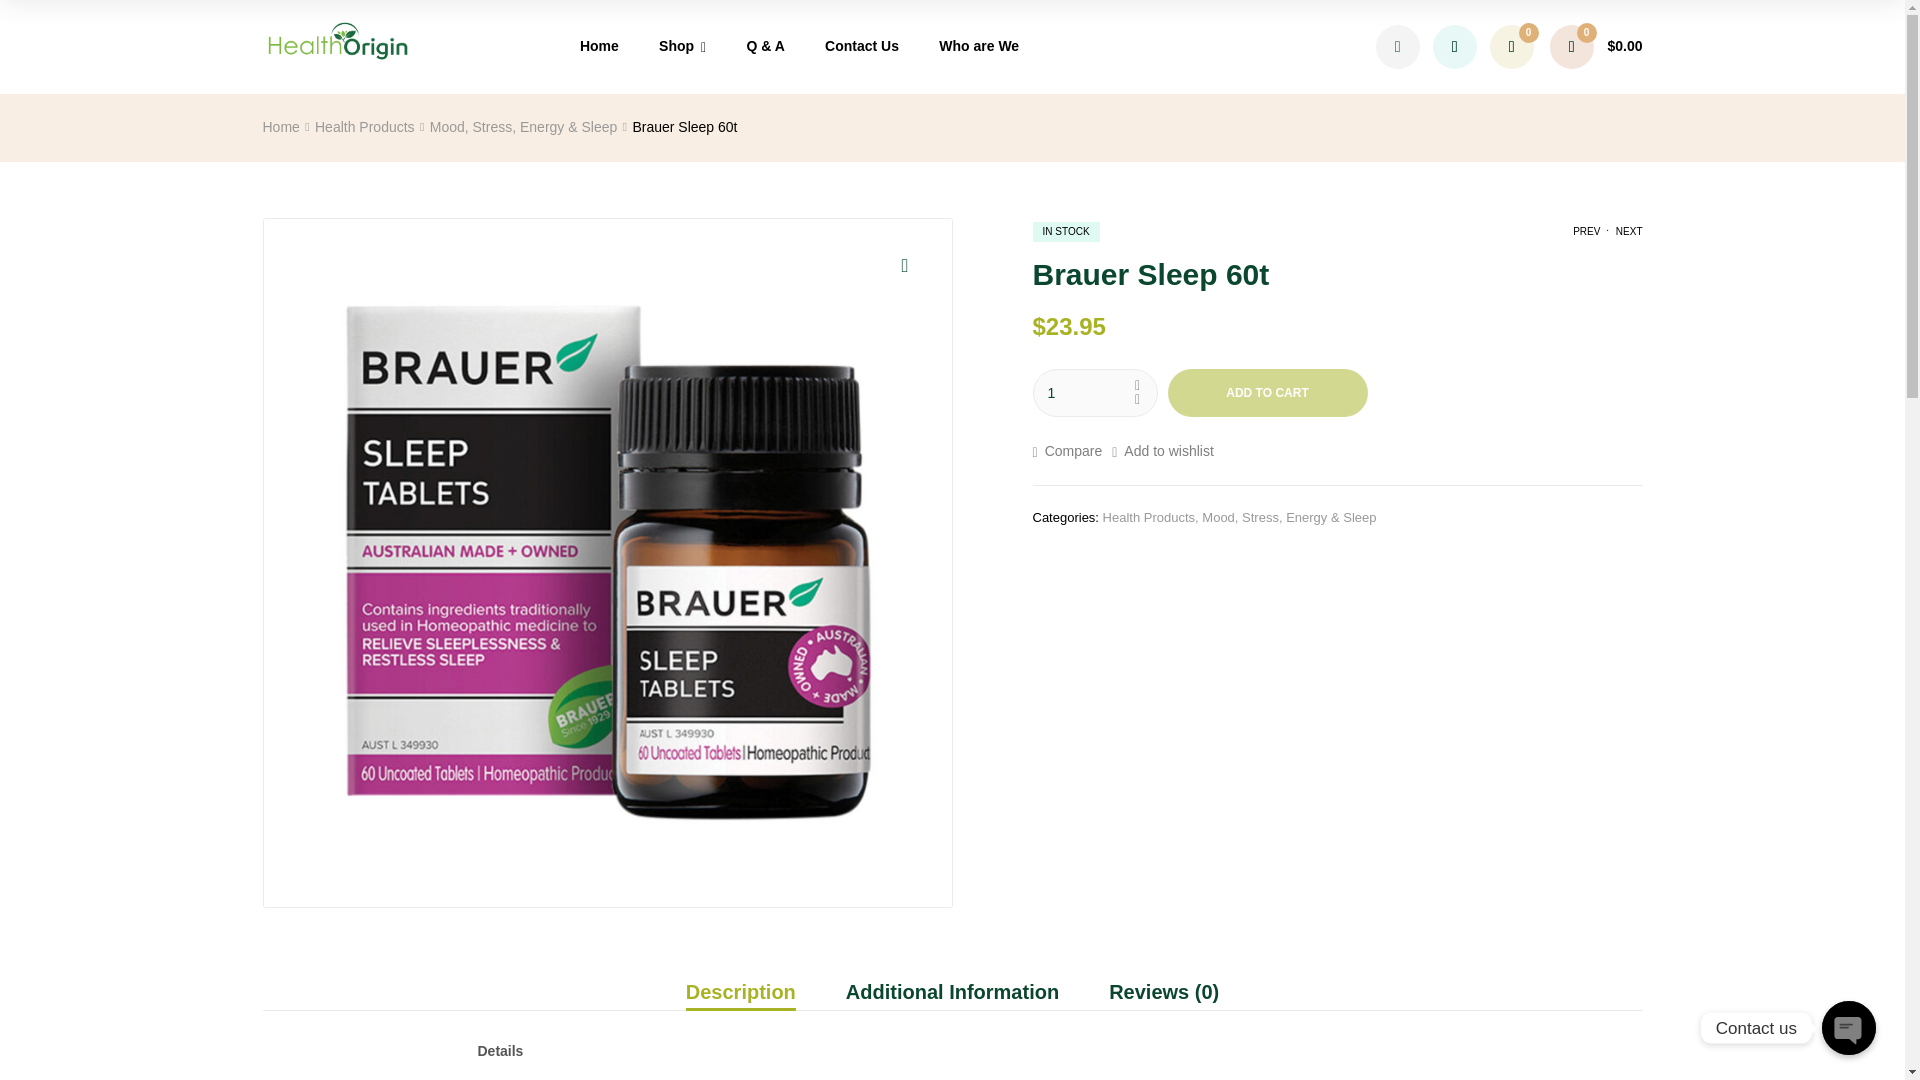 This screenshot has height=1080, width=1920. Describe the element at coordinates (1094, 392) in the screenshot. I see `1` at that location.